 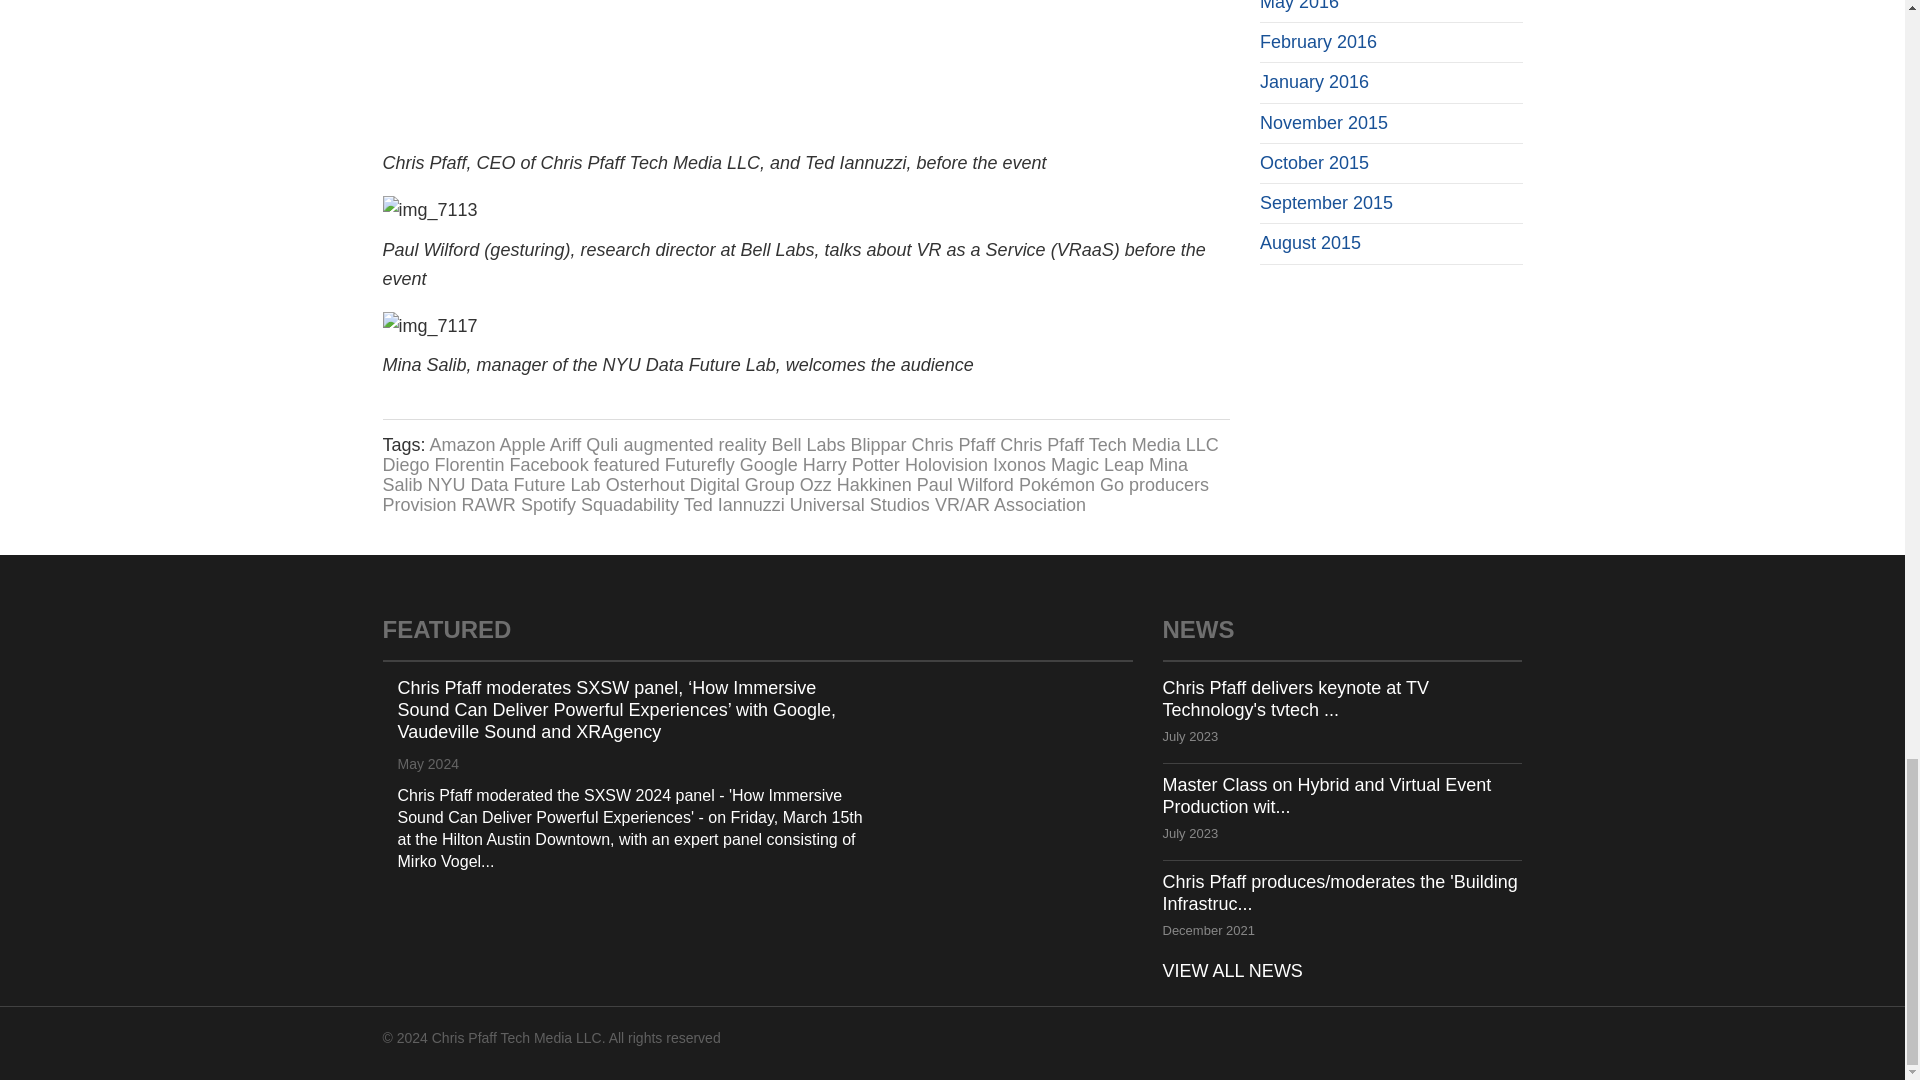 What do you see at coordinates (1097, 464) in the screenshot?
I see `Magic Leap` at bounding box center [1097, 464].